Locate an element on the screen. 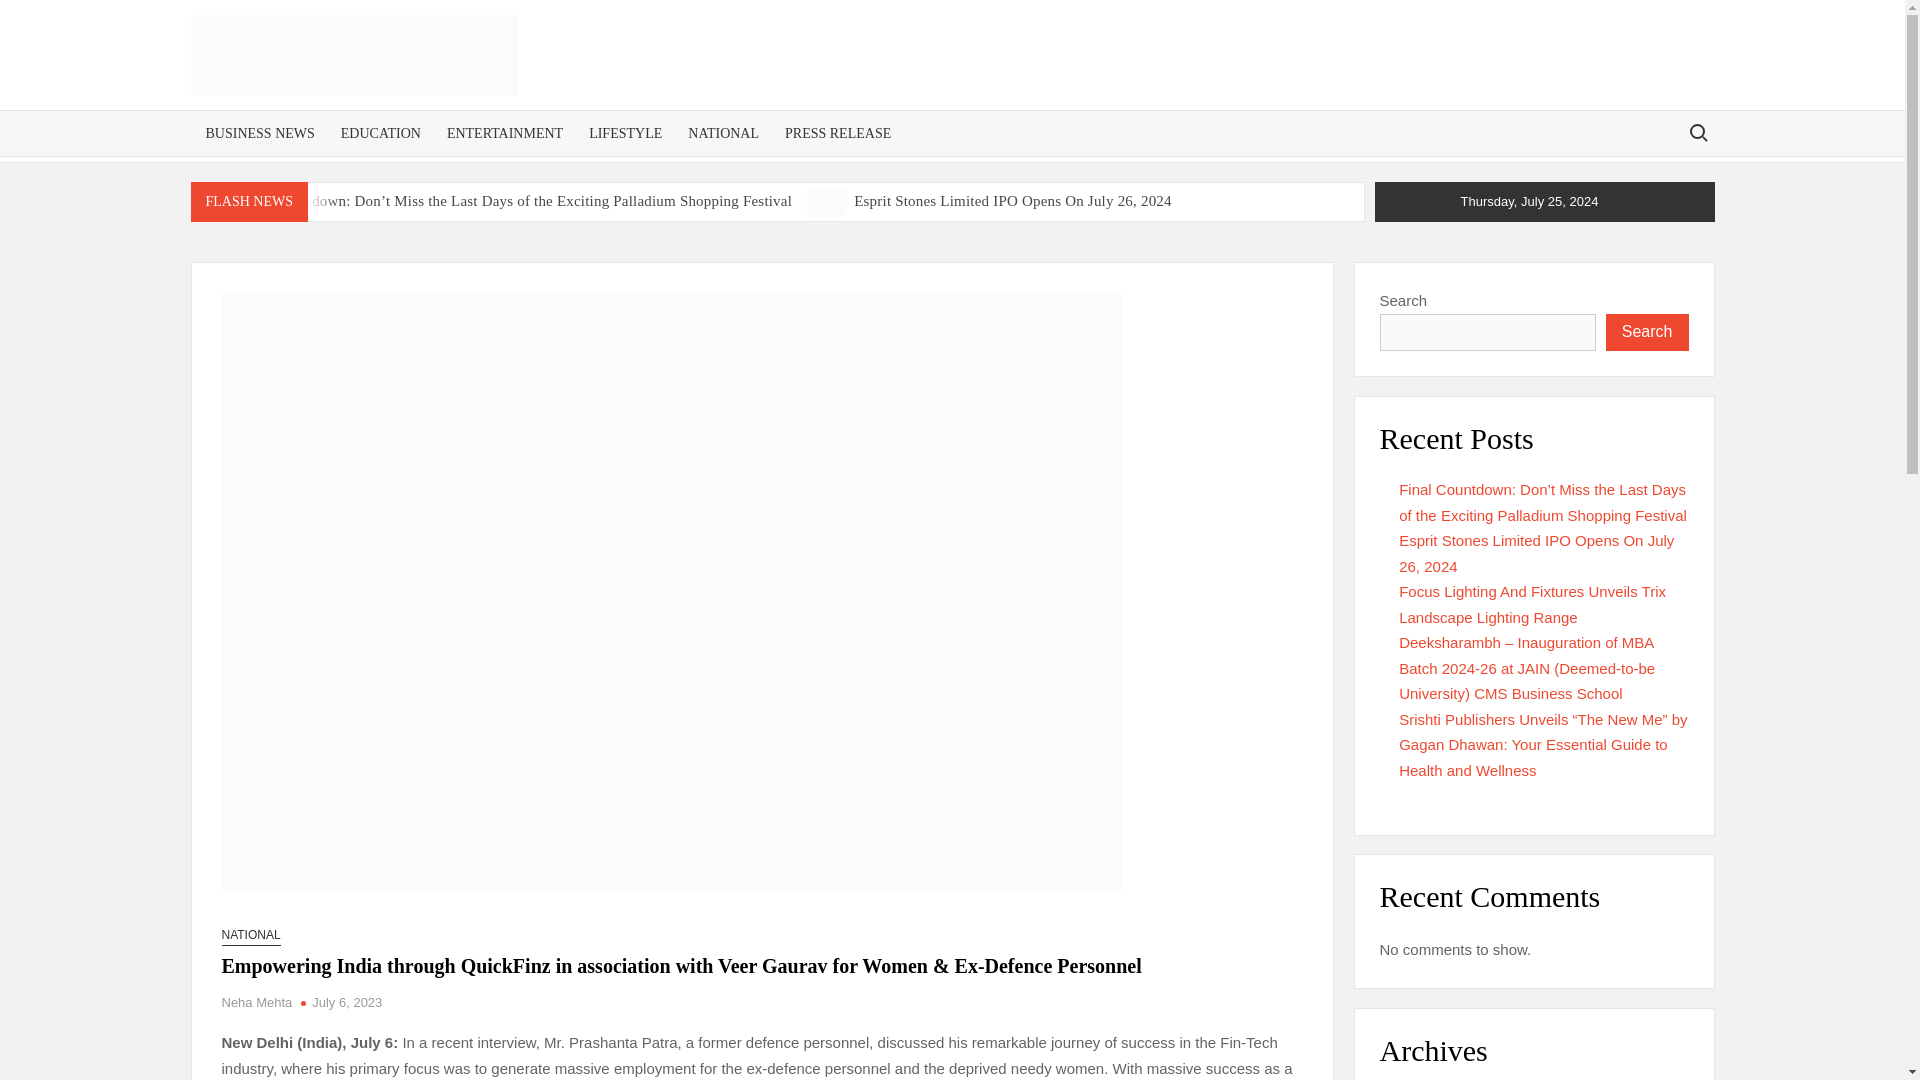  Search for: is located at coordinates (1697, 132).